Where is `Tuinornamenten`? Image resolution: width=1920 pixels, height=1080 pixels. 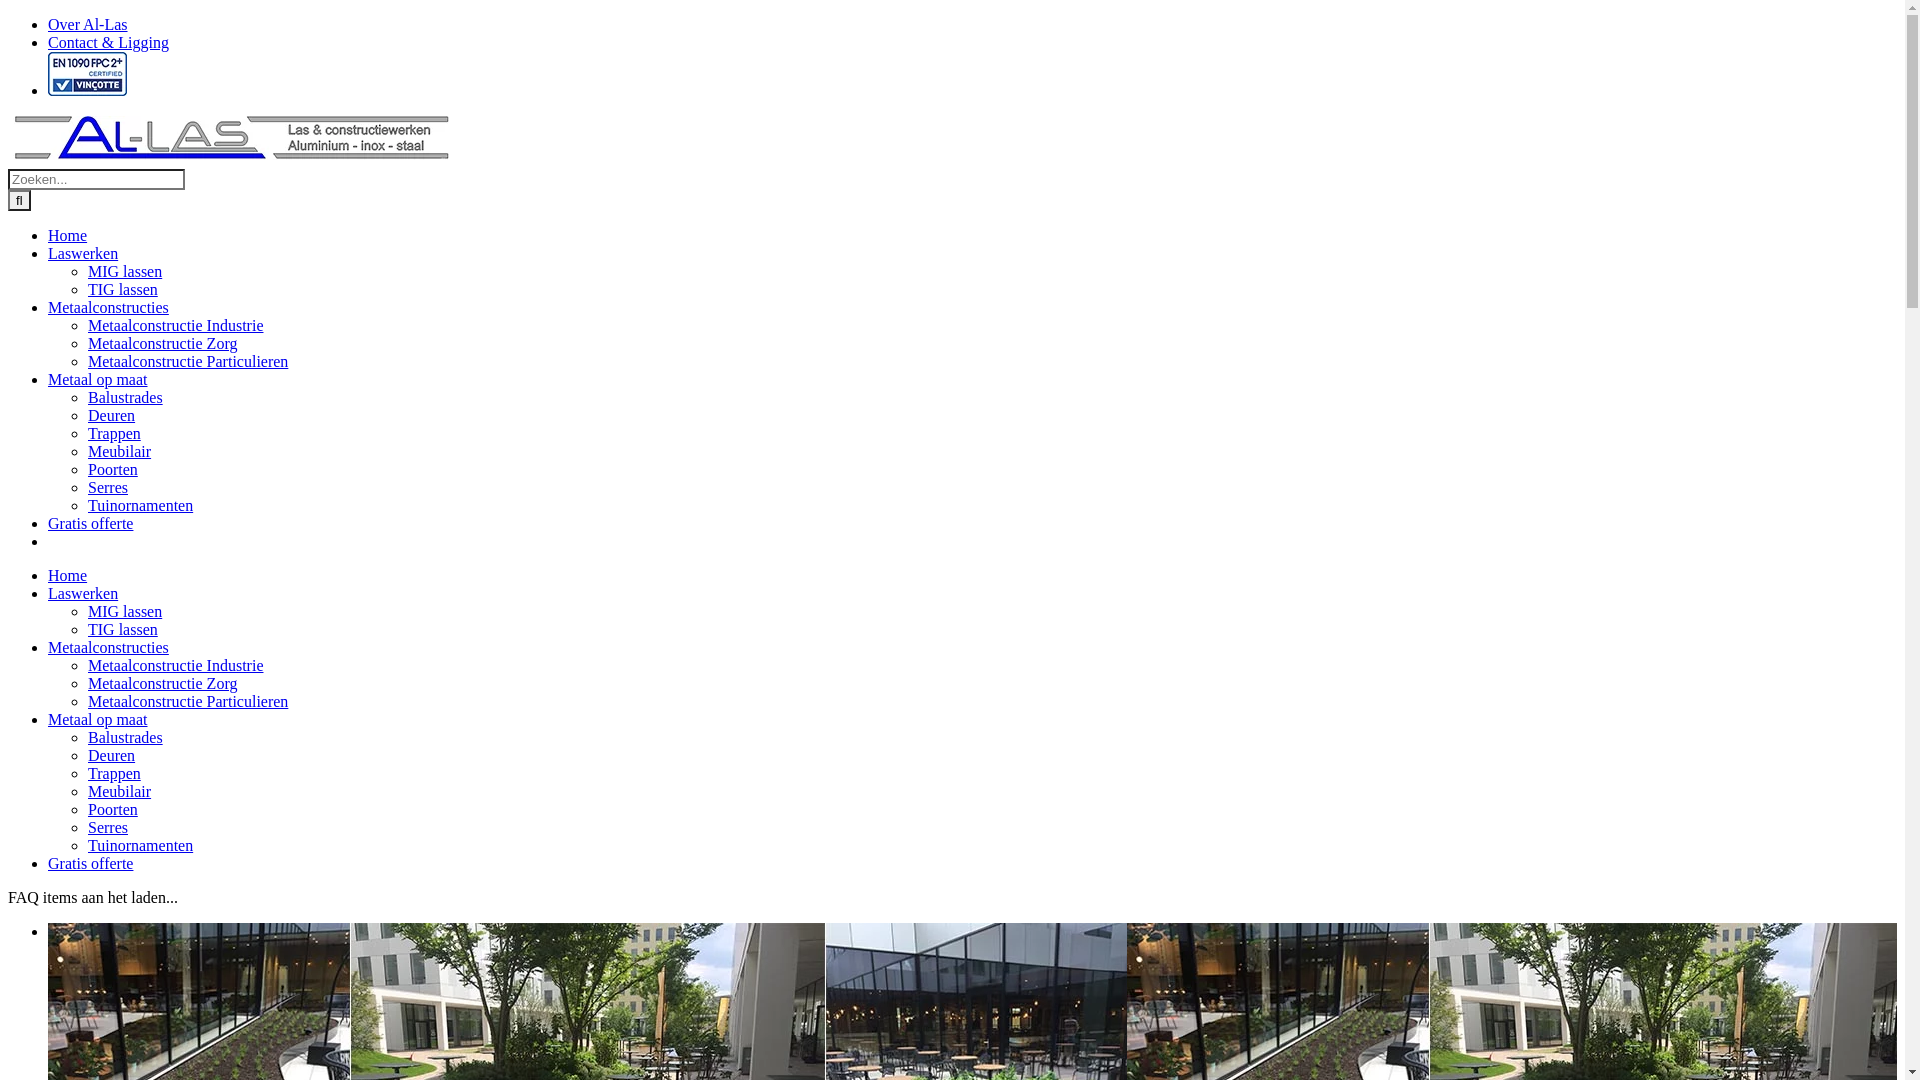 Tuinornamenten is located at coordinates (140, 846).